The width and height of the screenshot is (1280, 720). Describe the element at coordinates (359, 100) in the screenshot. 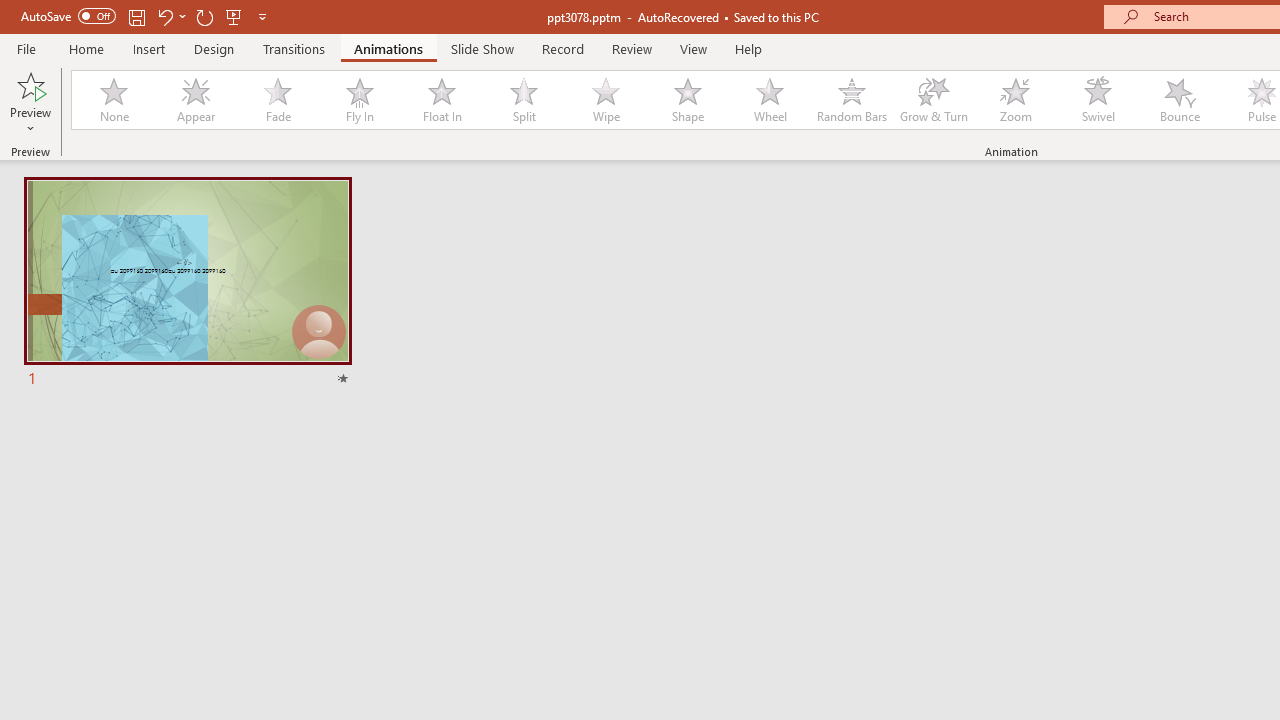

I see `Fly In` at that location.